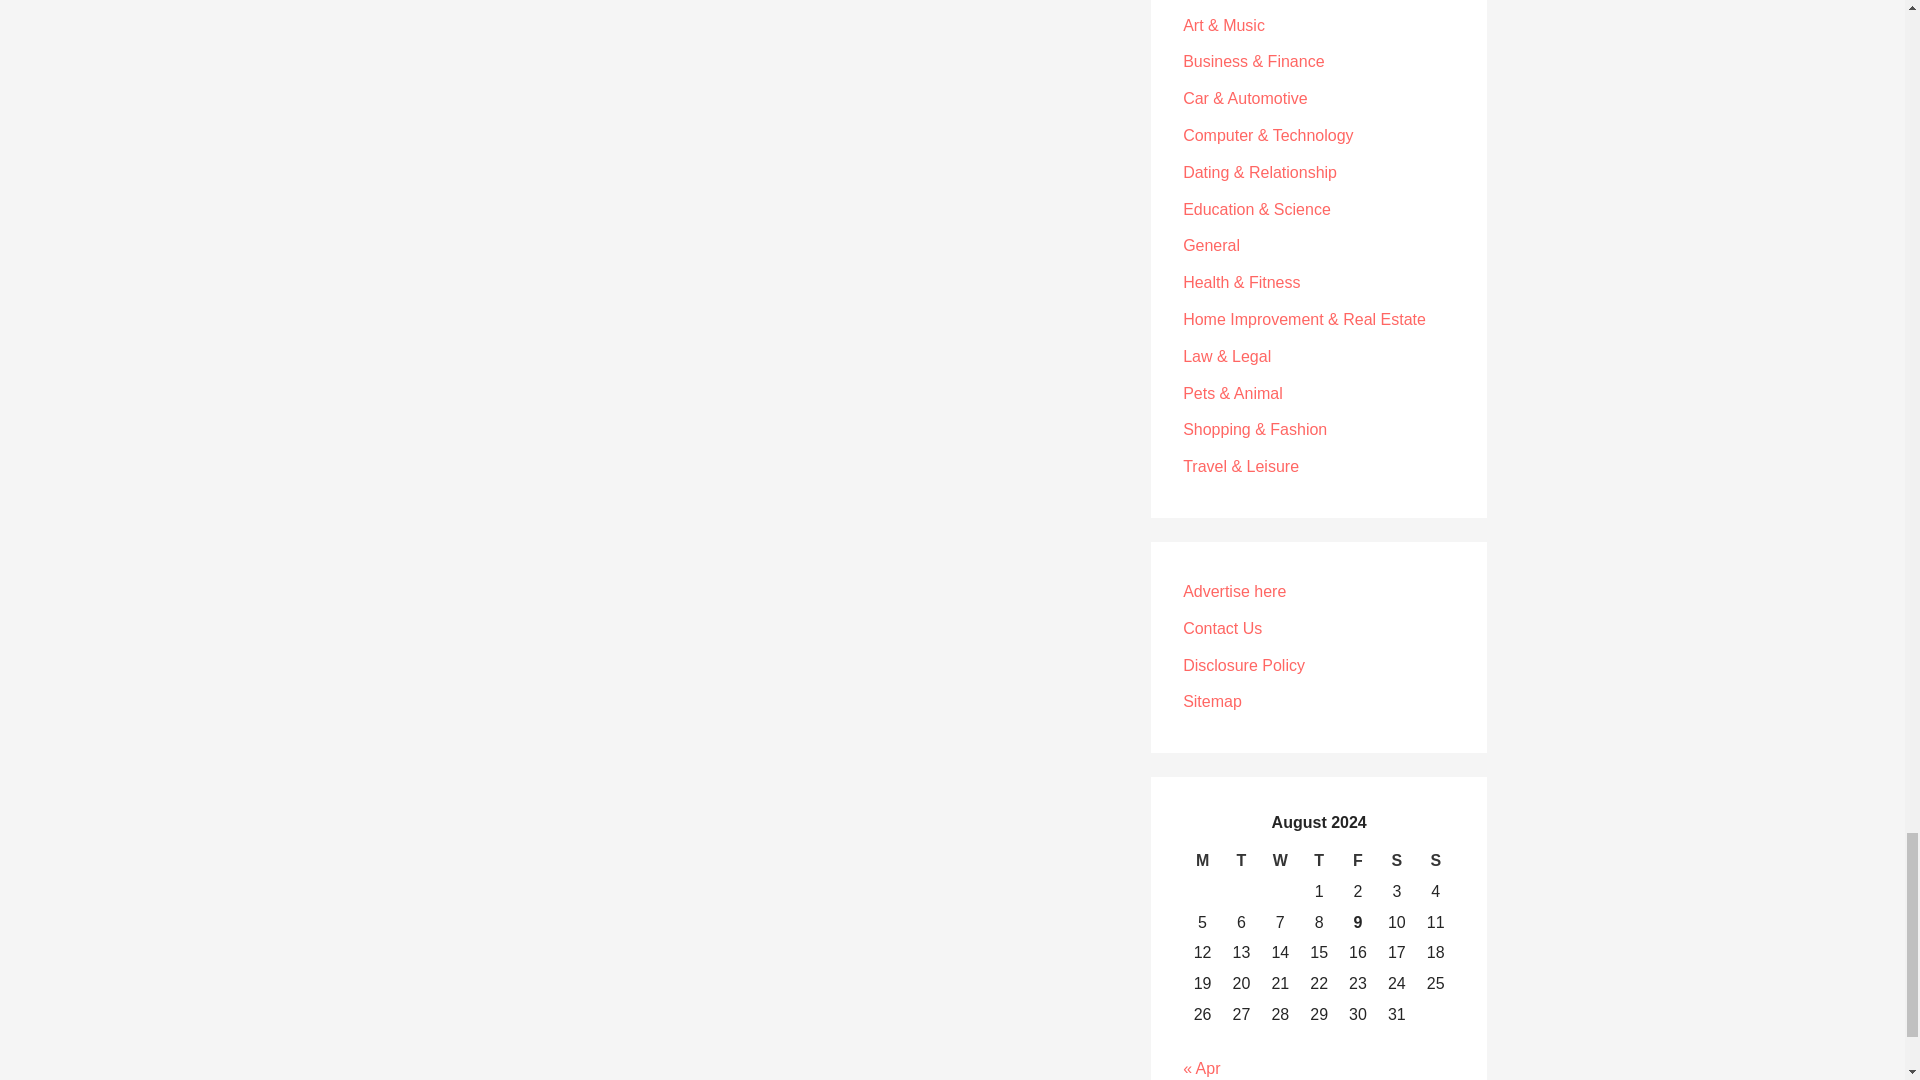 The width and height of the screenshot is (1920, 1080). I want to click on Sunday, so click(1436, 860).